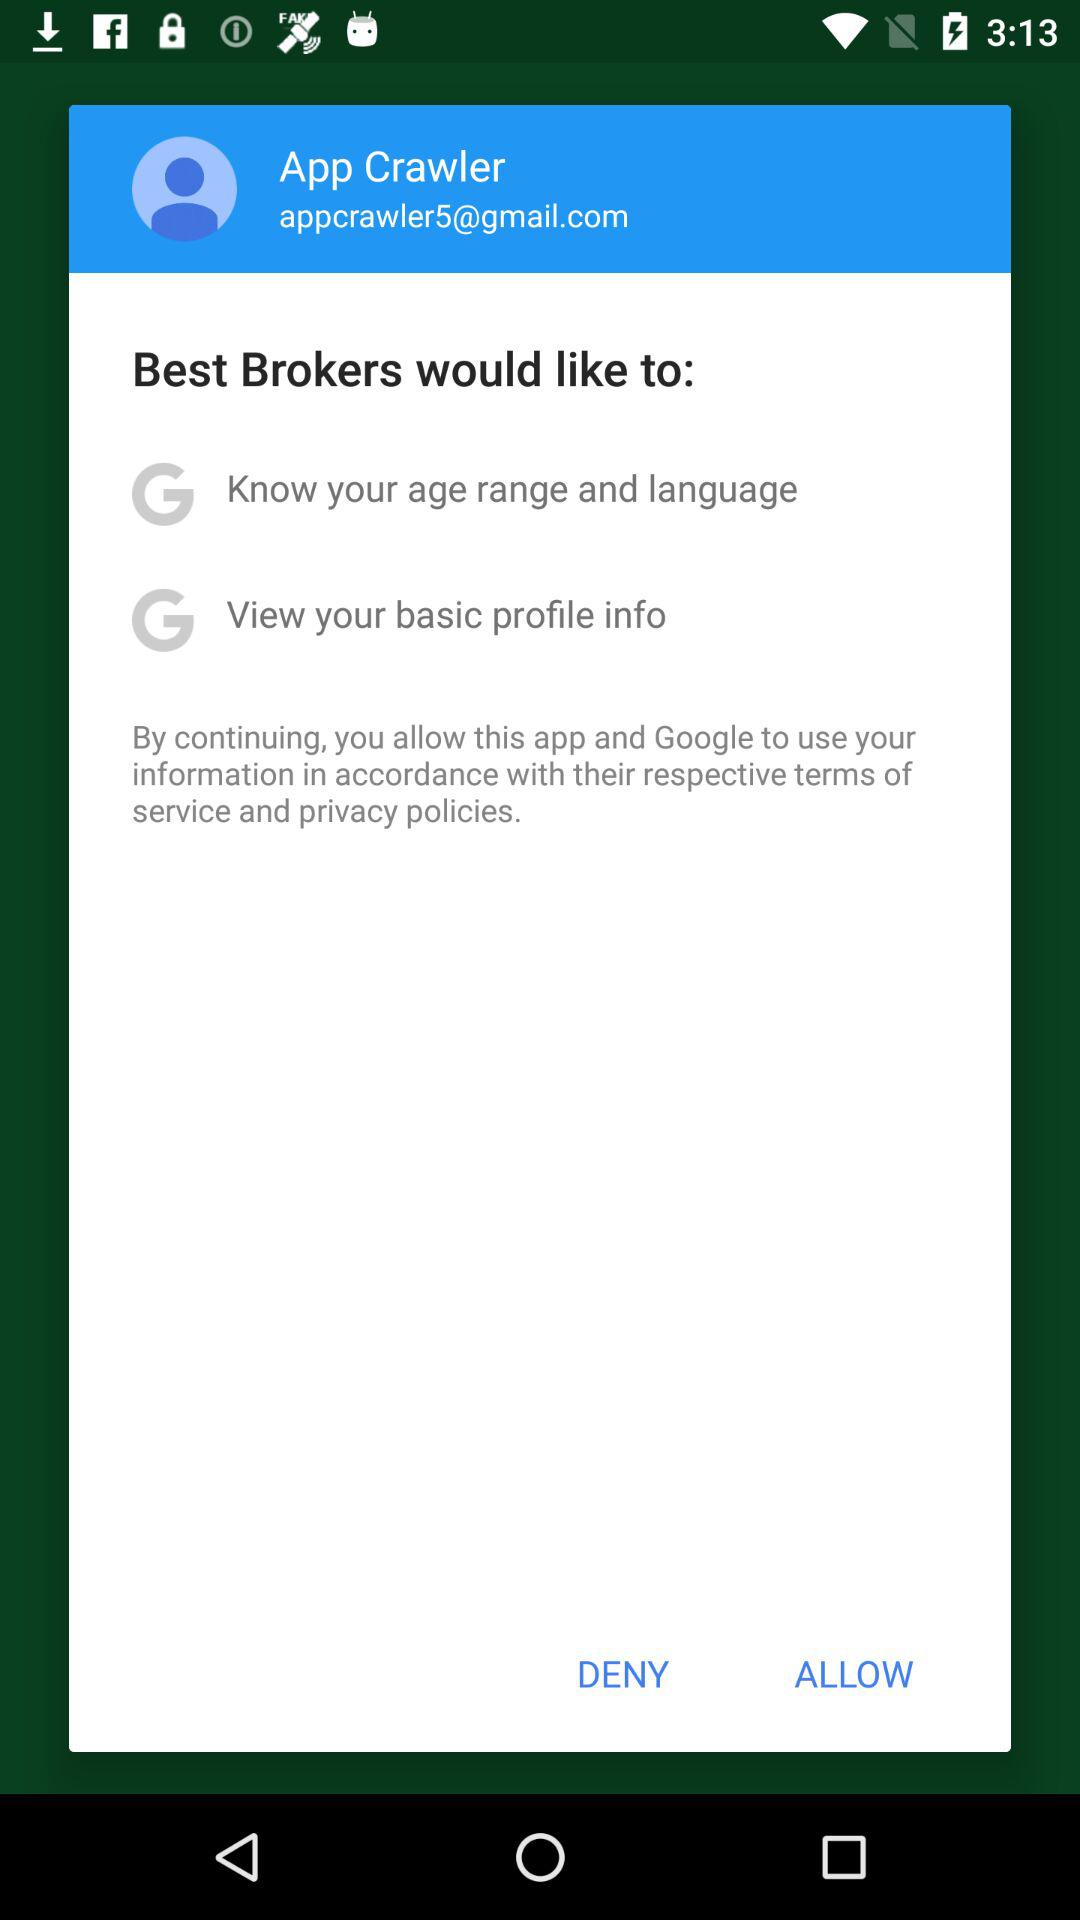  Describe the element at coordinates (622, 1673) in the screenshot. I see `select item to the left of allow item` at that location.